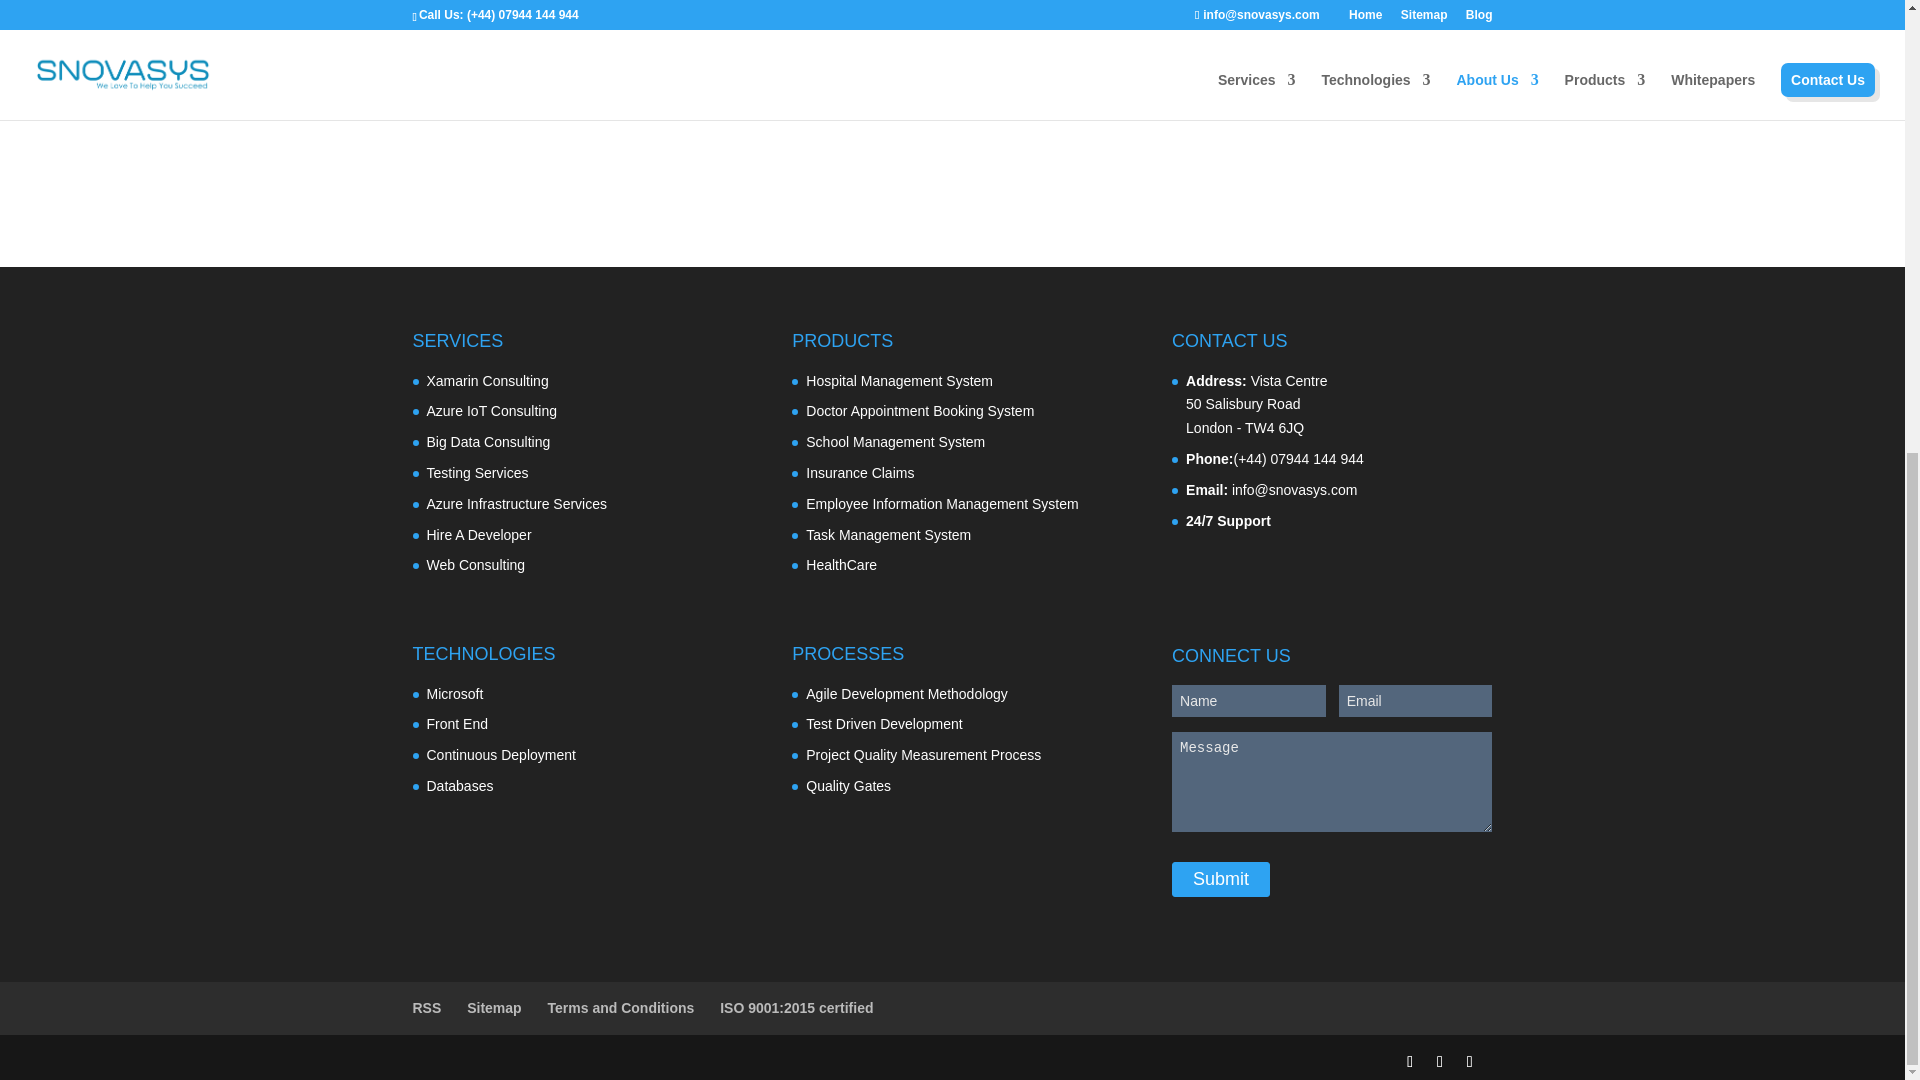 The image size is (1920, 1080). What do you see at coordinates (1220, 879) in the screenshot?
I see `Submit` at bounding box center [1220, 879].